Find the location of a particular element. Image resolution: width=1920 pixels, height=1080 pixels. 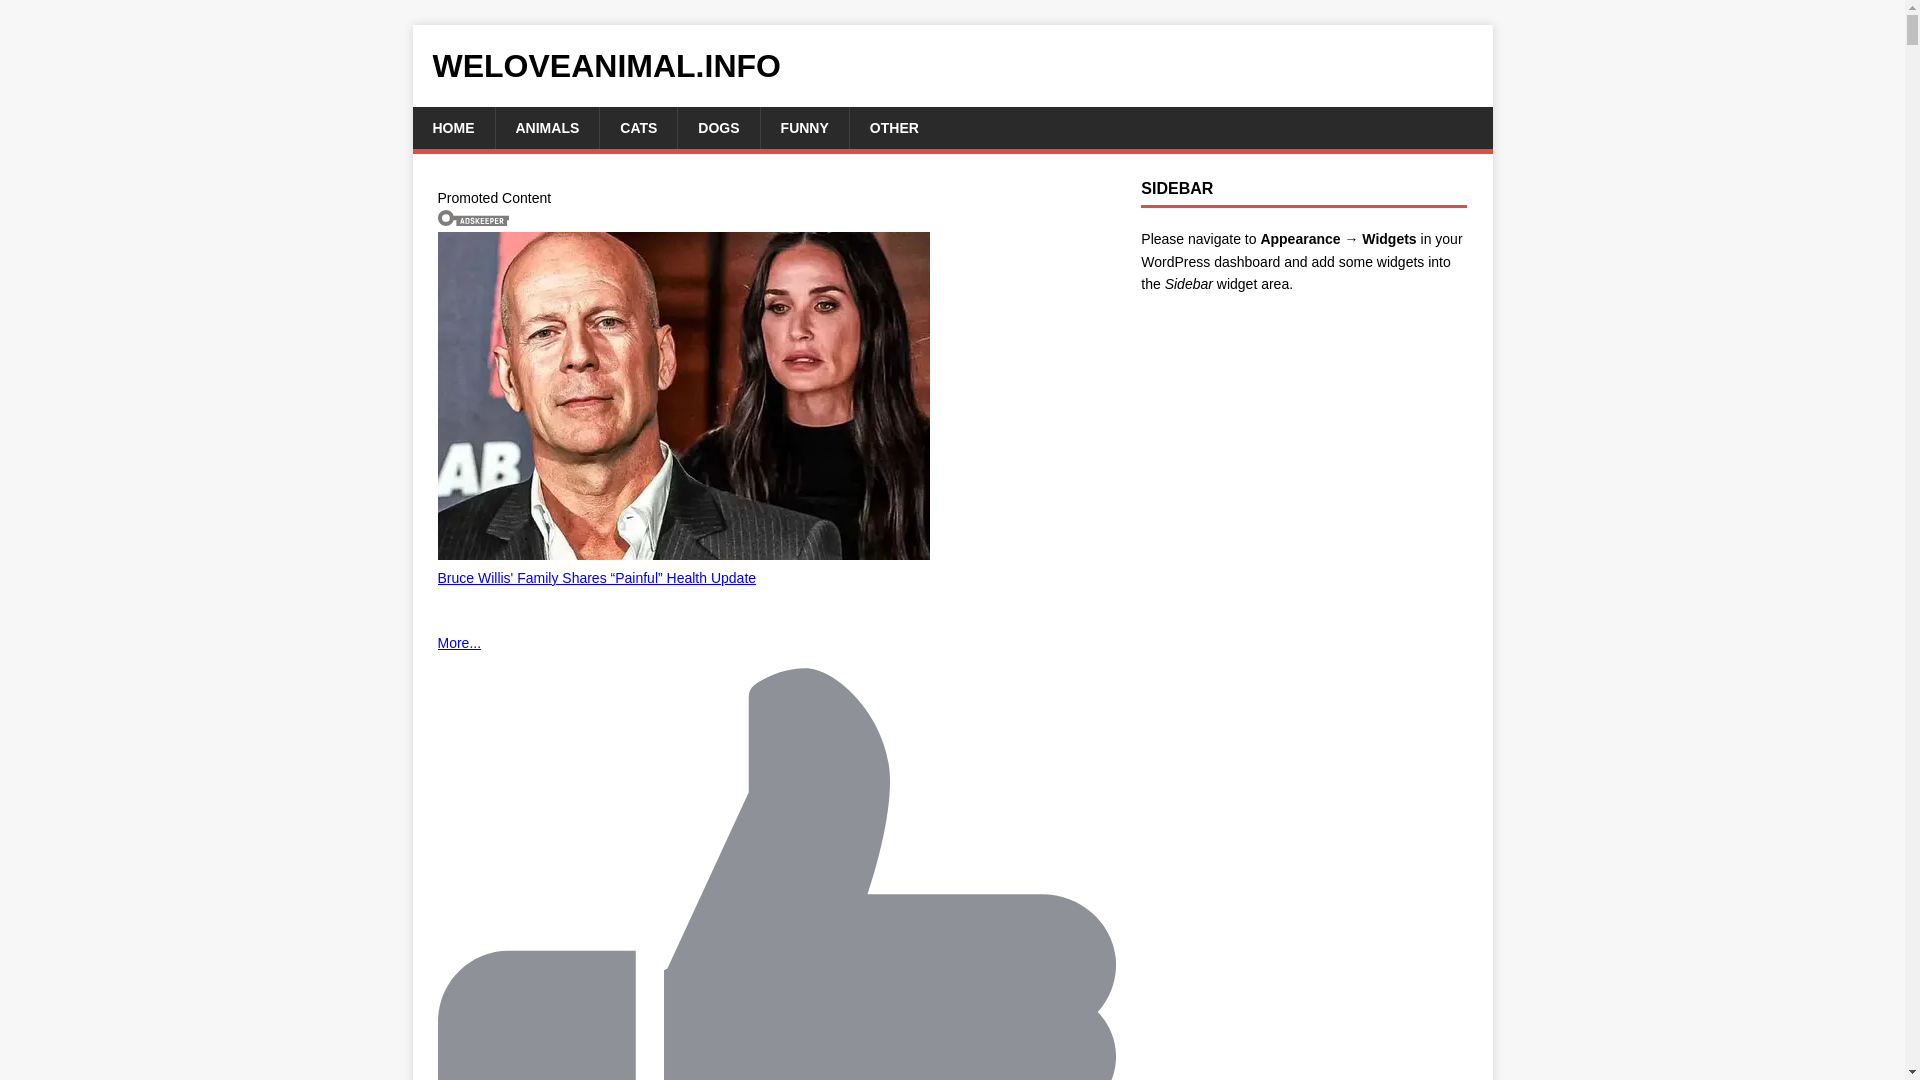

CATS is located at coordinates (638, 128).